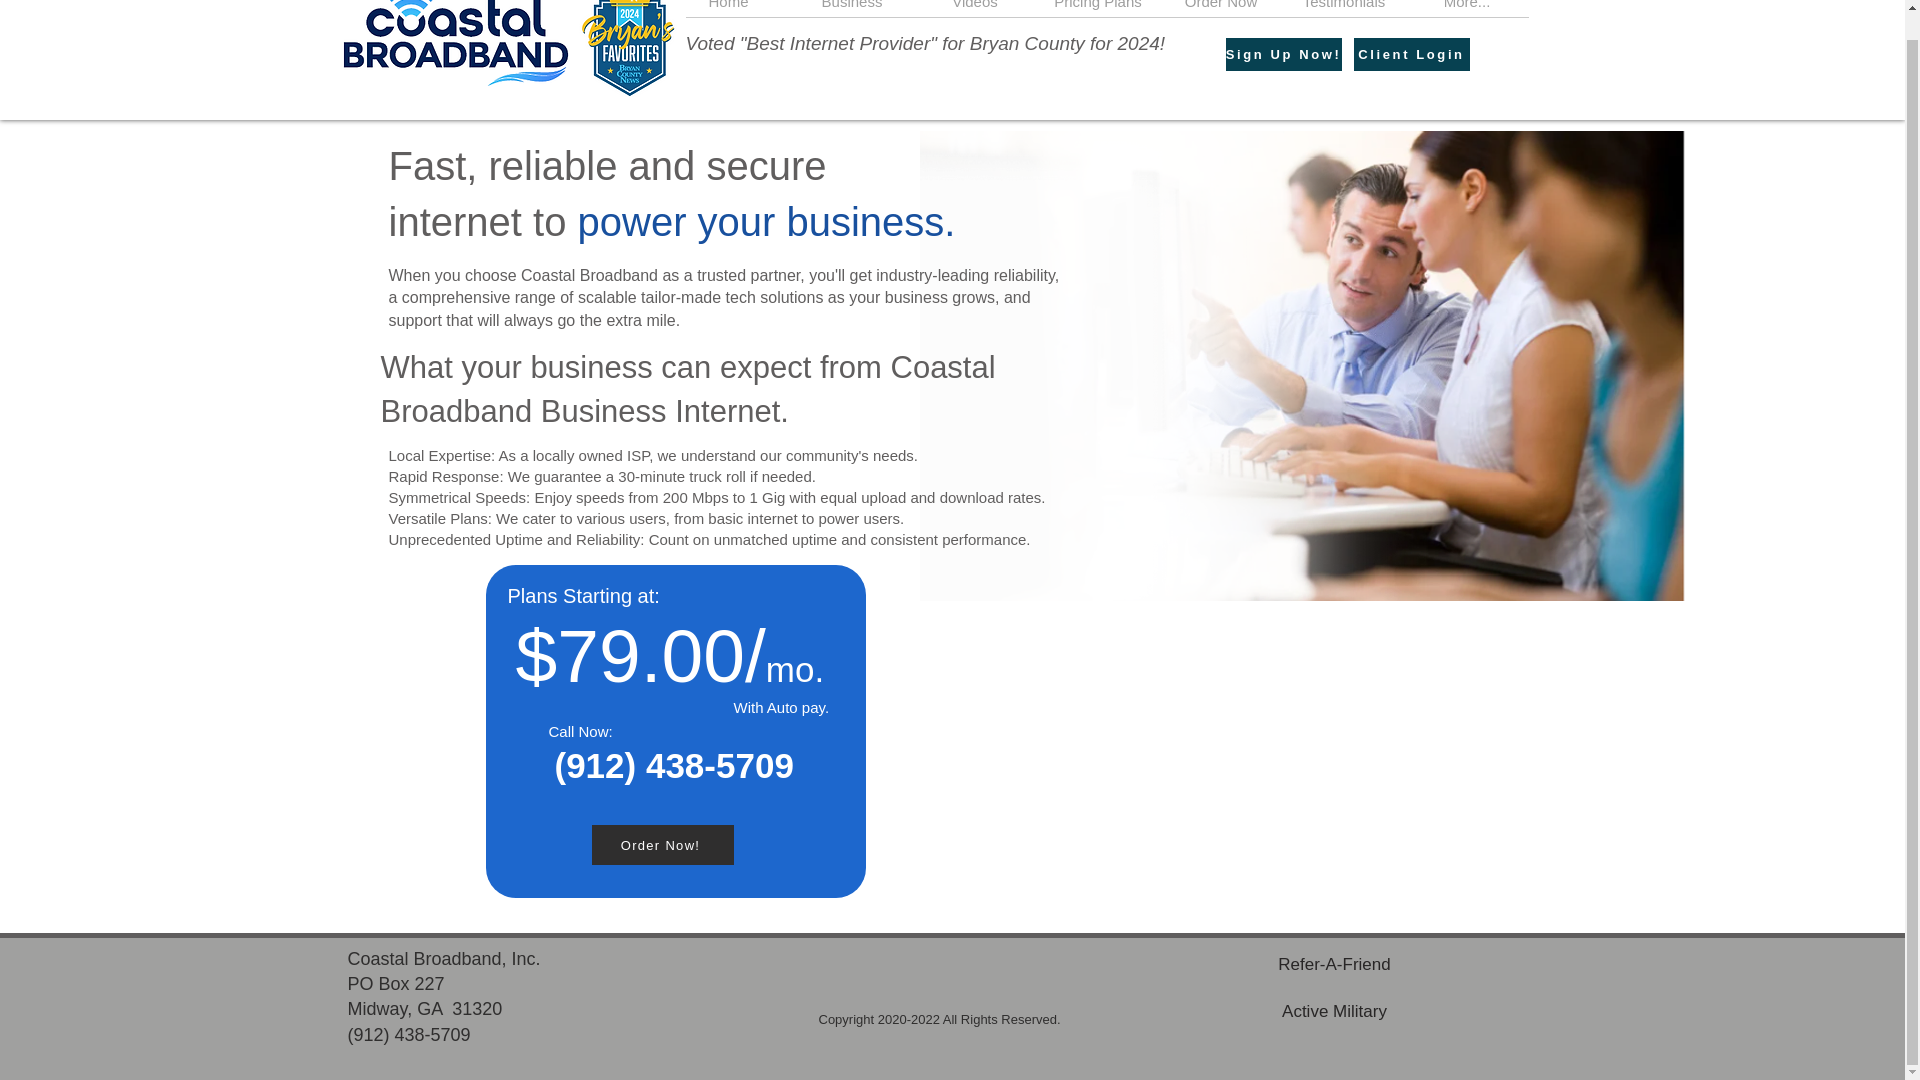 This screenshot has width=1920, height=1080. Describe the element at coordinates (728, 8) in the screenshot. I see `Home` at that location.